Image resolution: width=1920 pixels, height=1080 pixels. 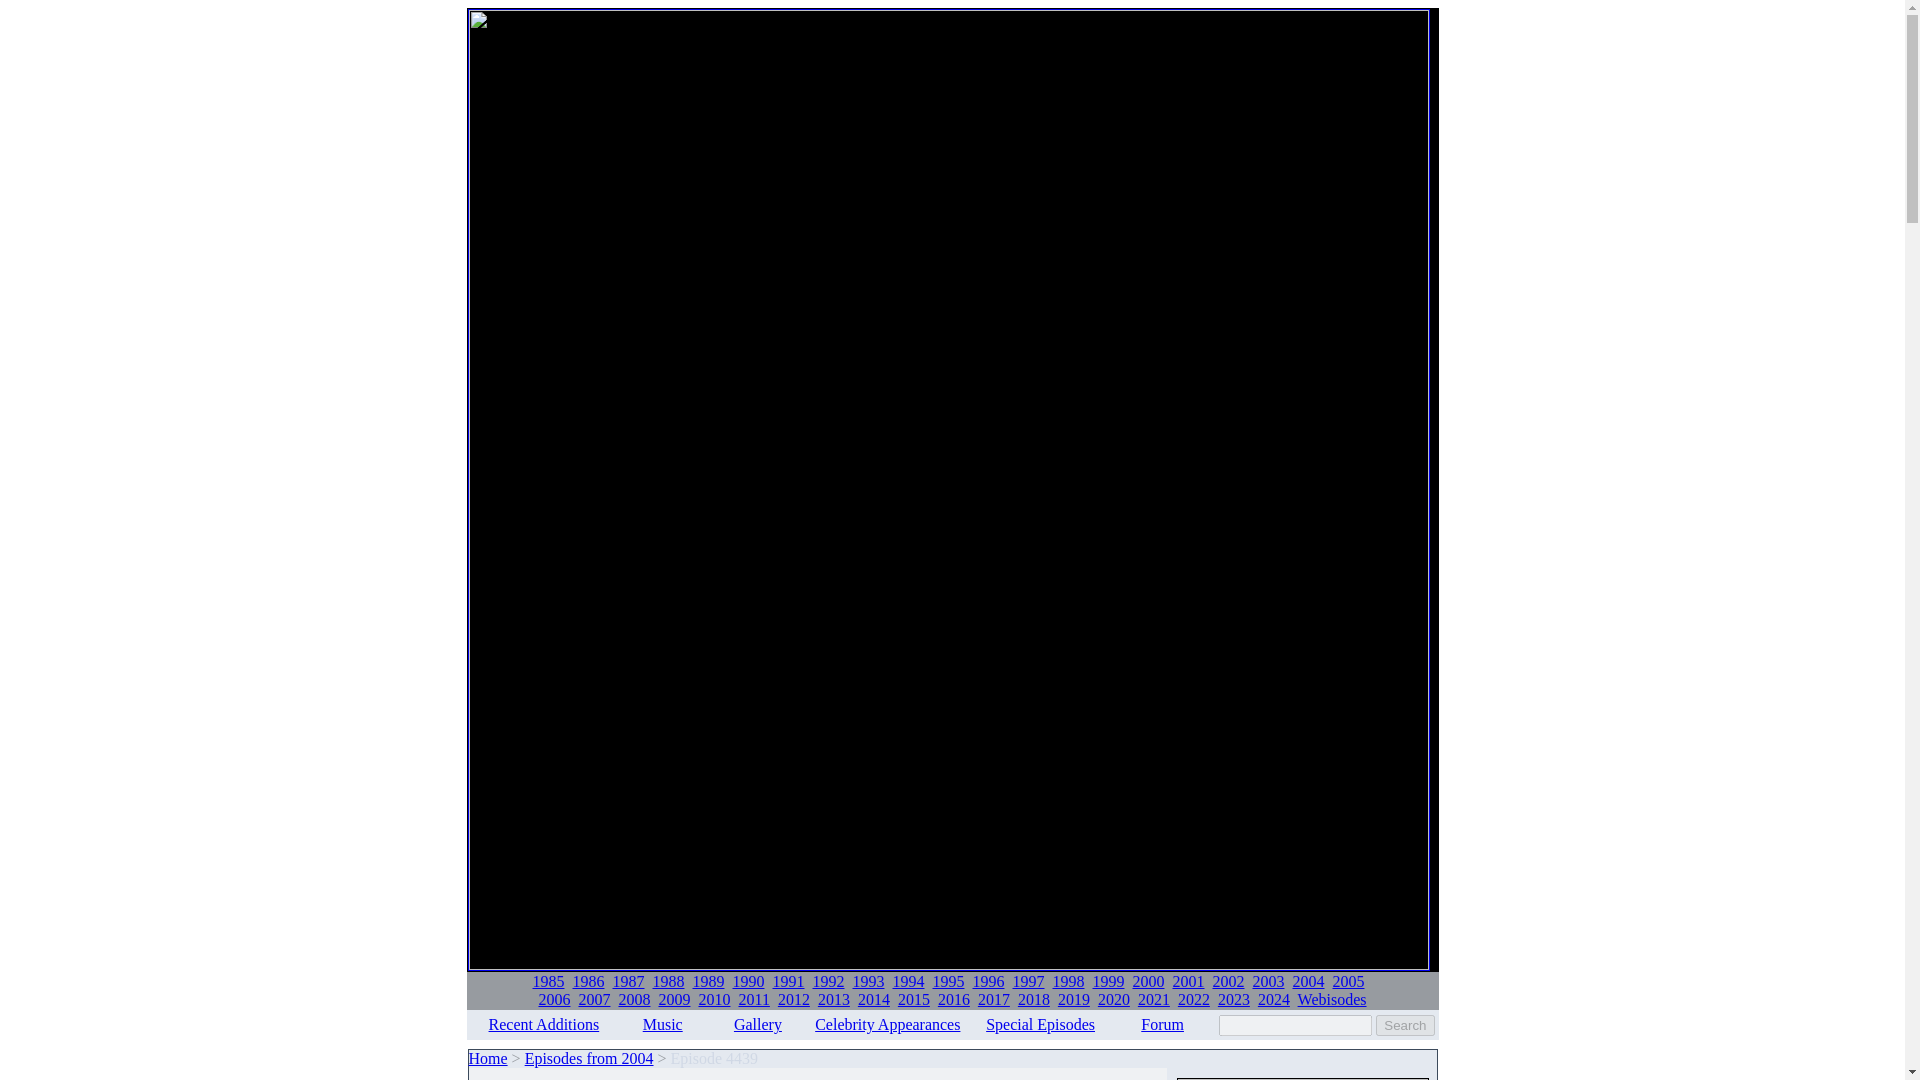 I want to click on 2023, so click(x=1233, y=999).